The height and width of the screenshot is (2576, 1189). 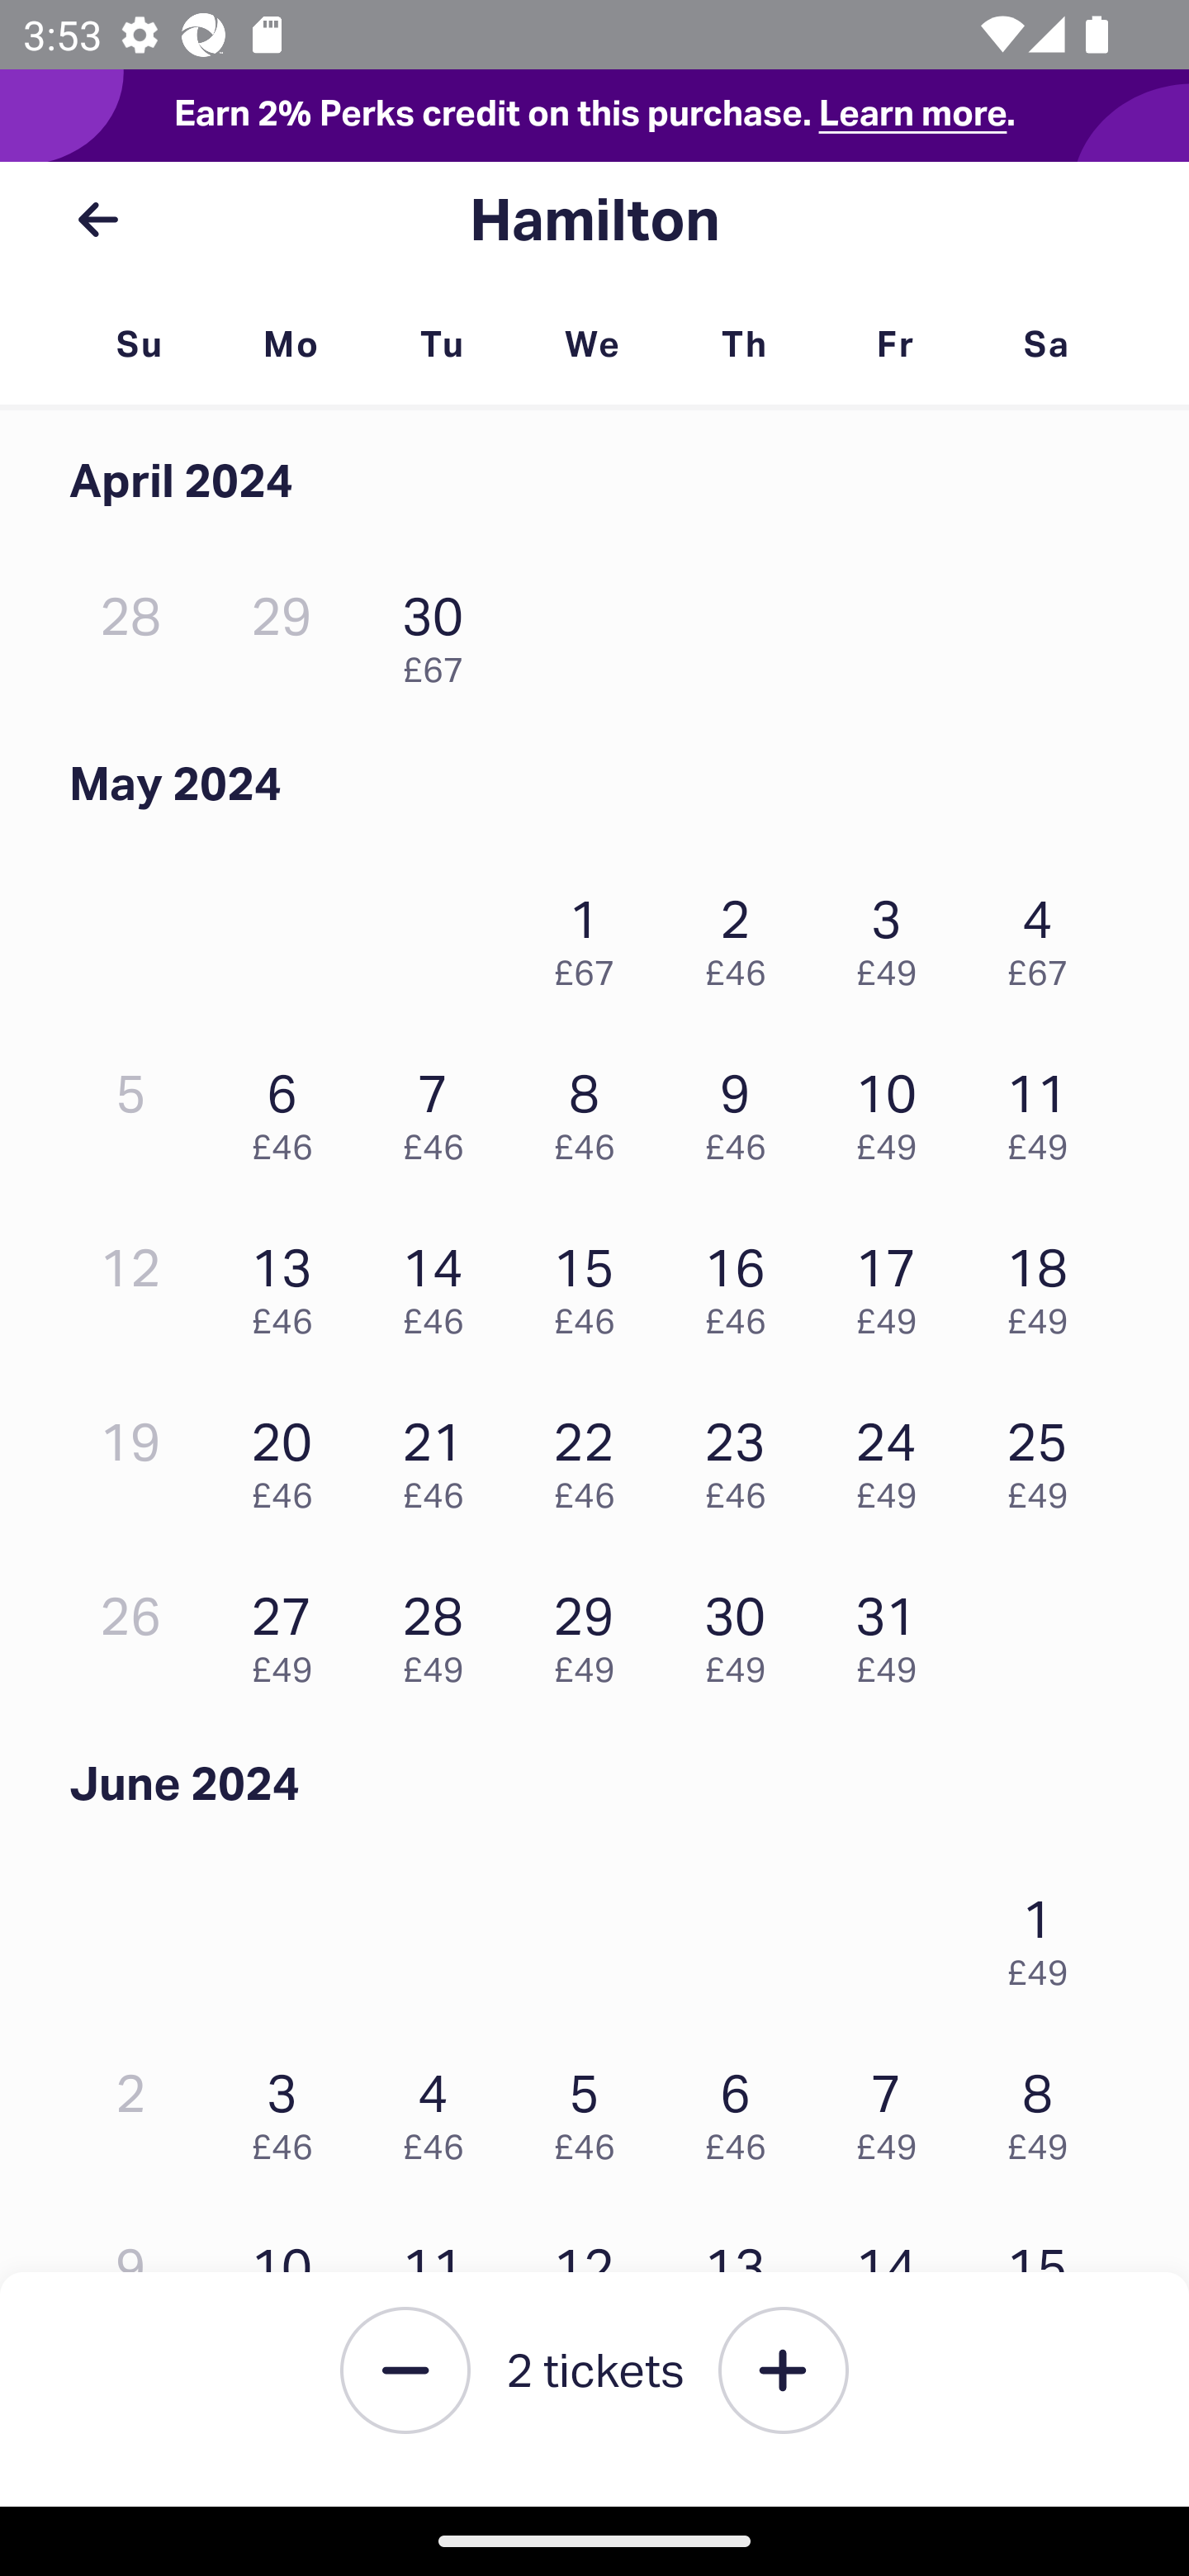 What do you see at coordinates (743, 935) in the screenshot?
I see `2 £46` at bounding box center [743, 935].